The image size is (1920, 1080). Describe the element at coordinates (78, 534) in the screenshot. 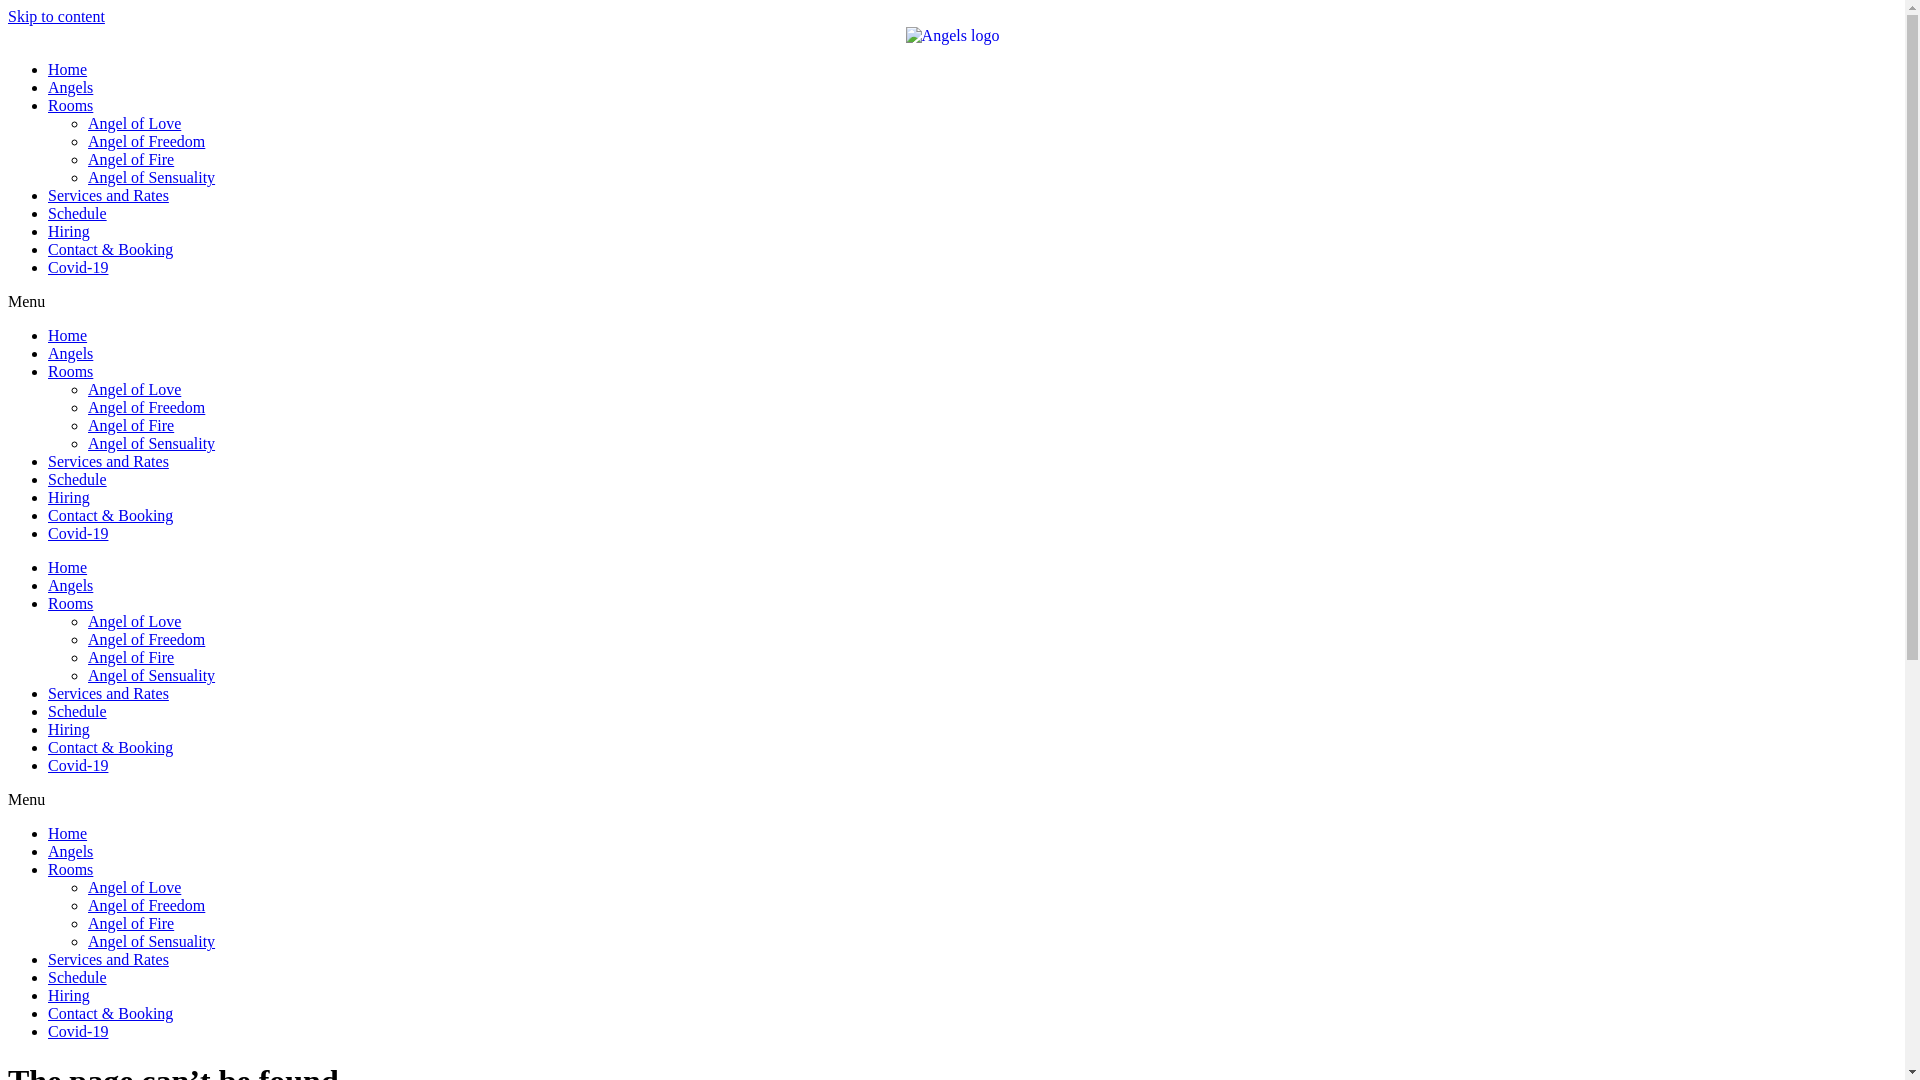

I see `Covid-19` at that location.